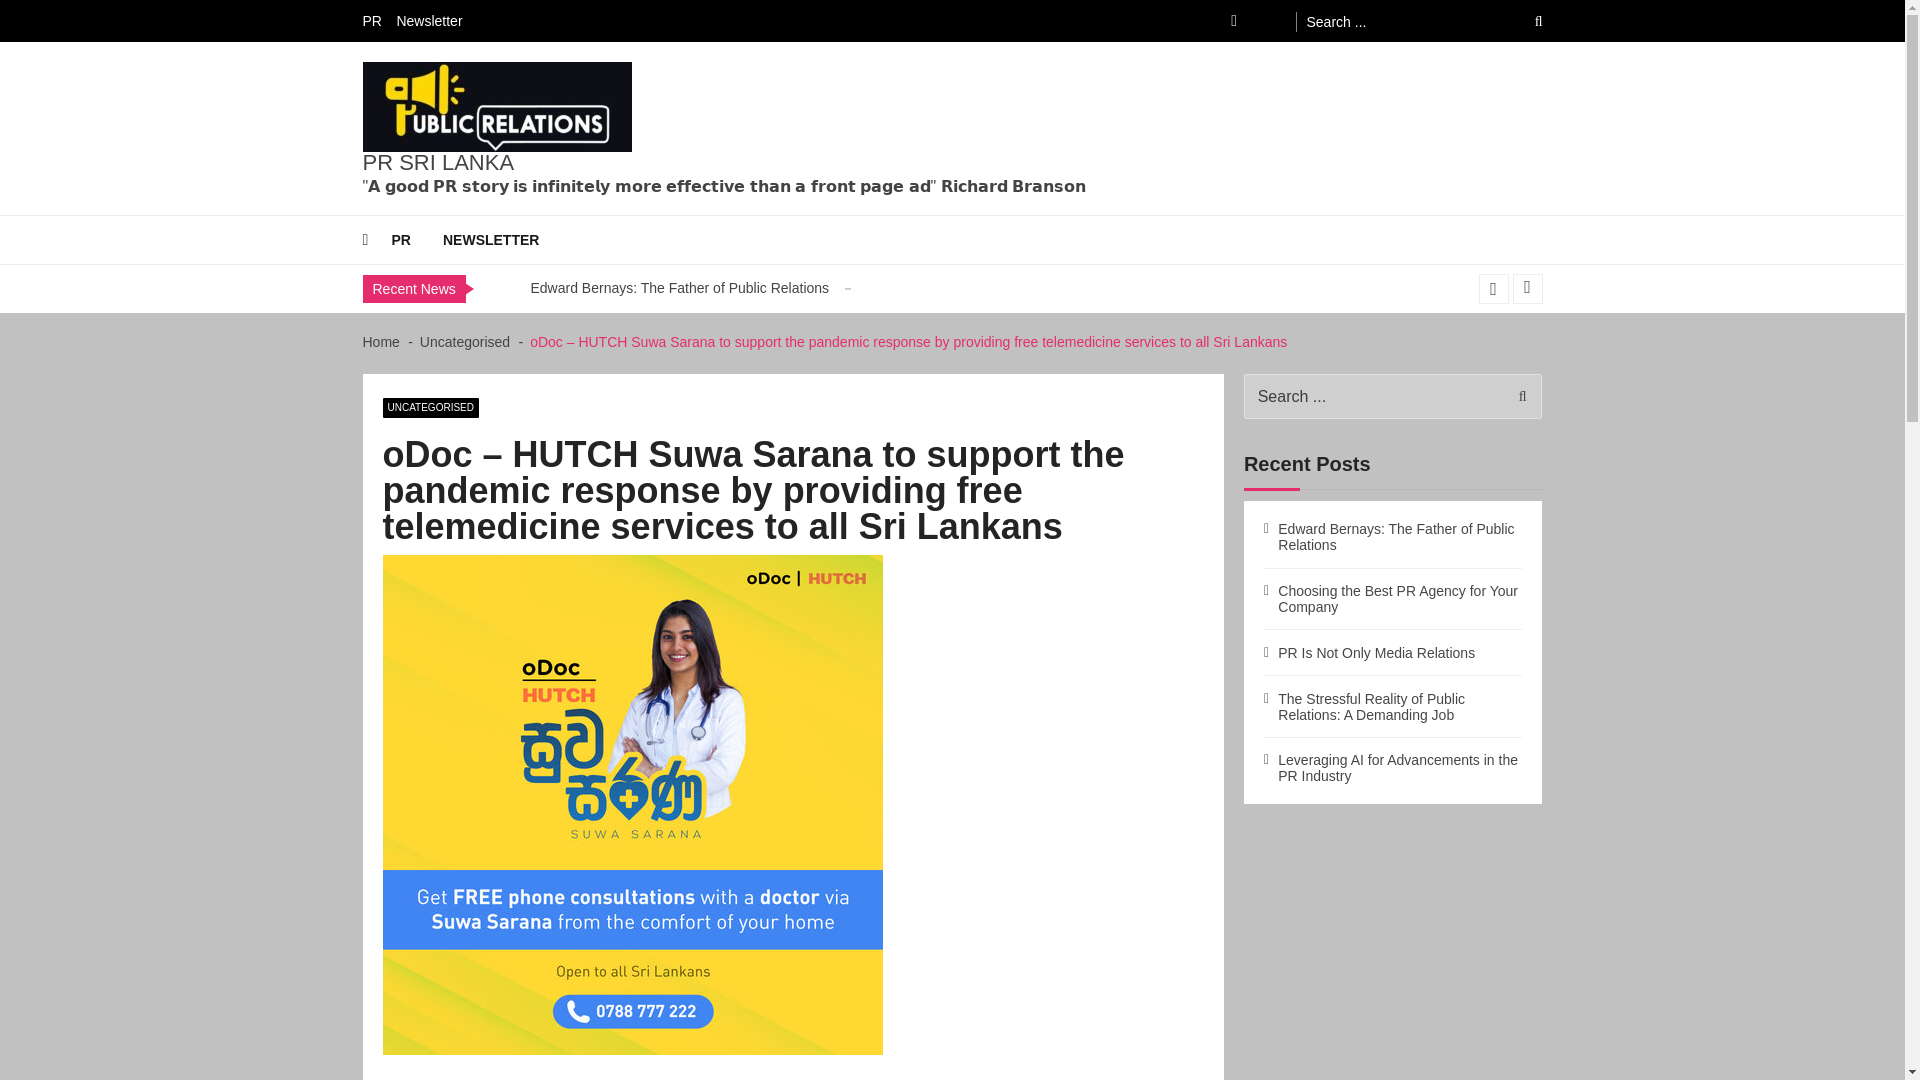  What do you see at coordinates (438, 162) in the screenshot?
I see `PR SRI LANKA` at bounding box center [438, 162].